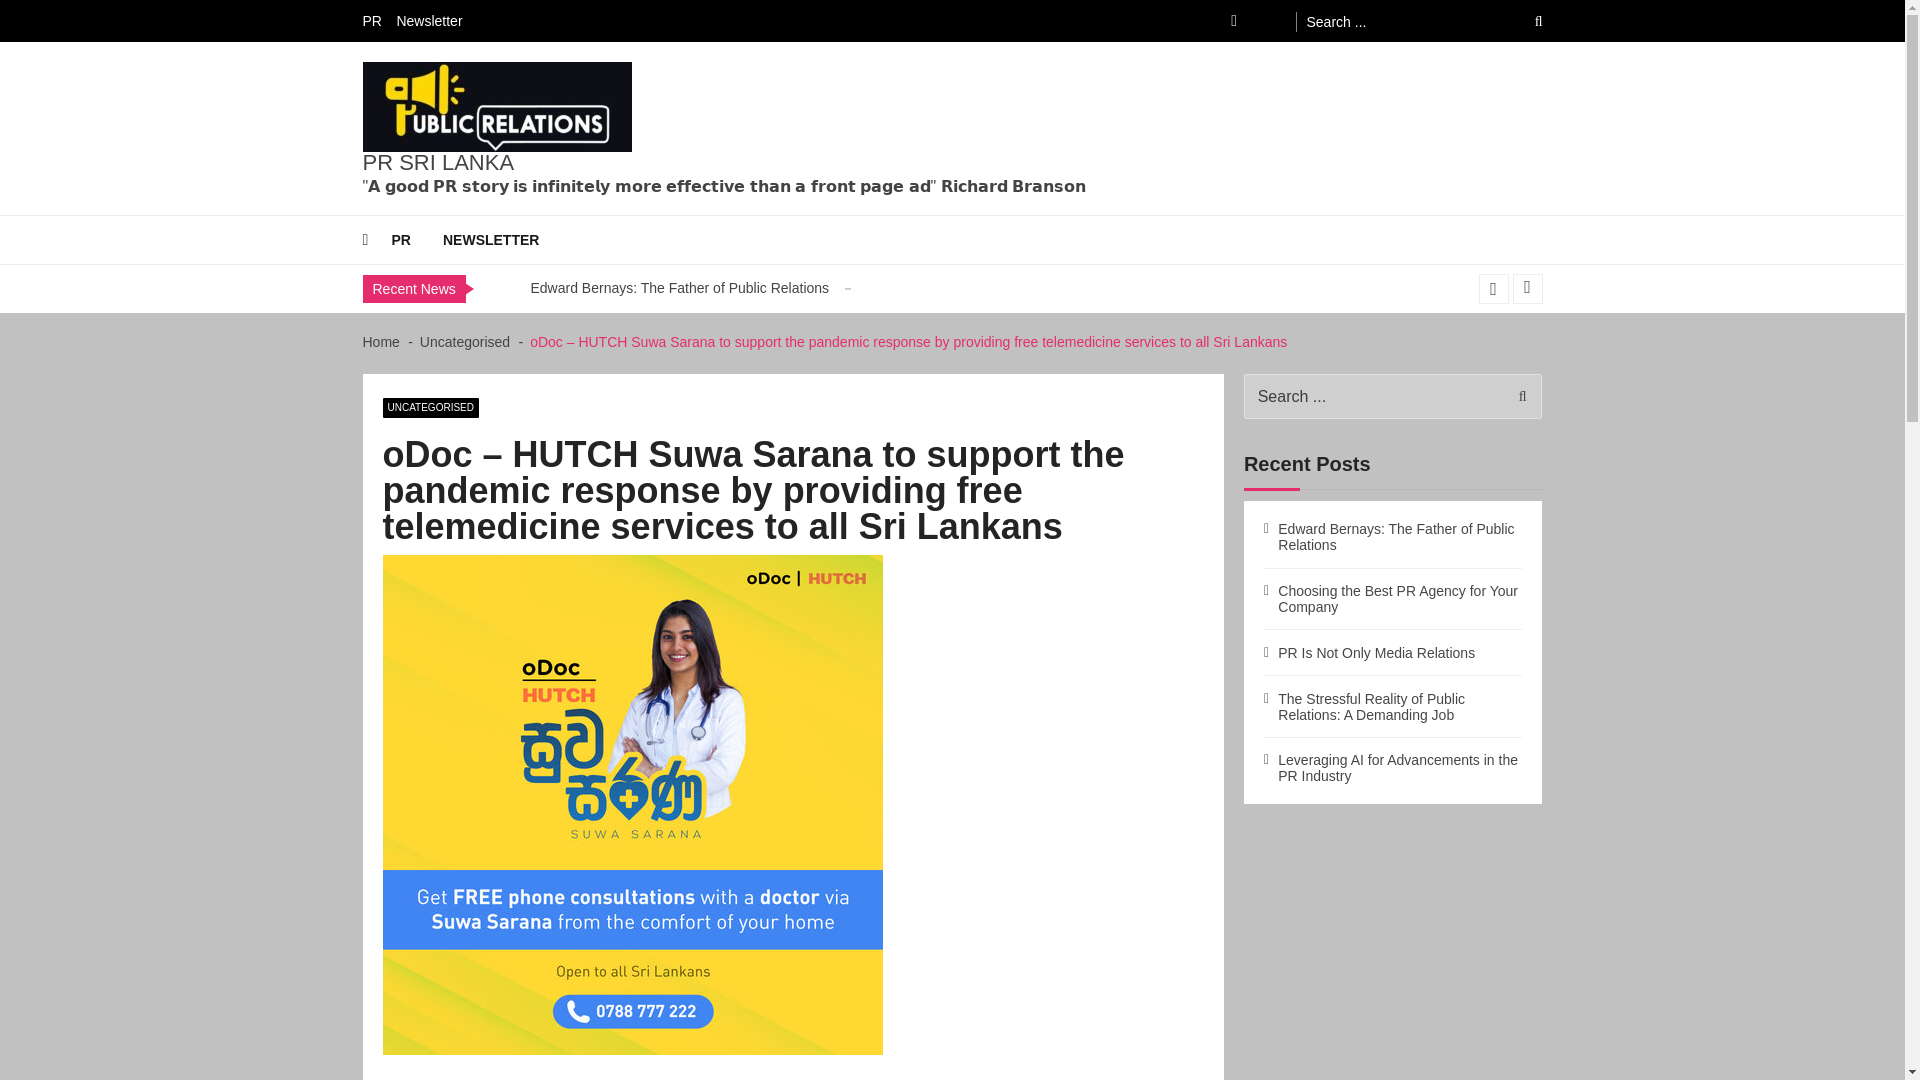  What do you see at coordinates (438, 162) in the screenshot?
I see `PR SRI LANKA` at bounding box center [438, 162].